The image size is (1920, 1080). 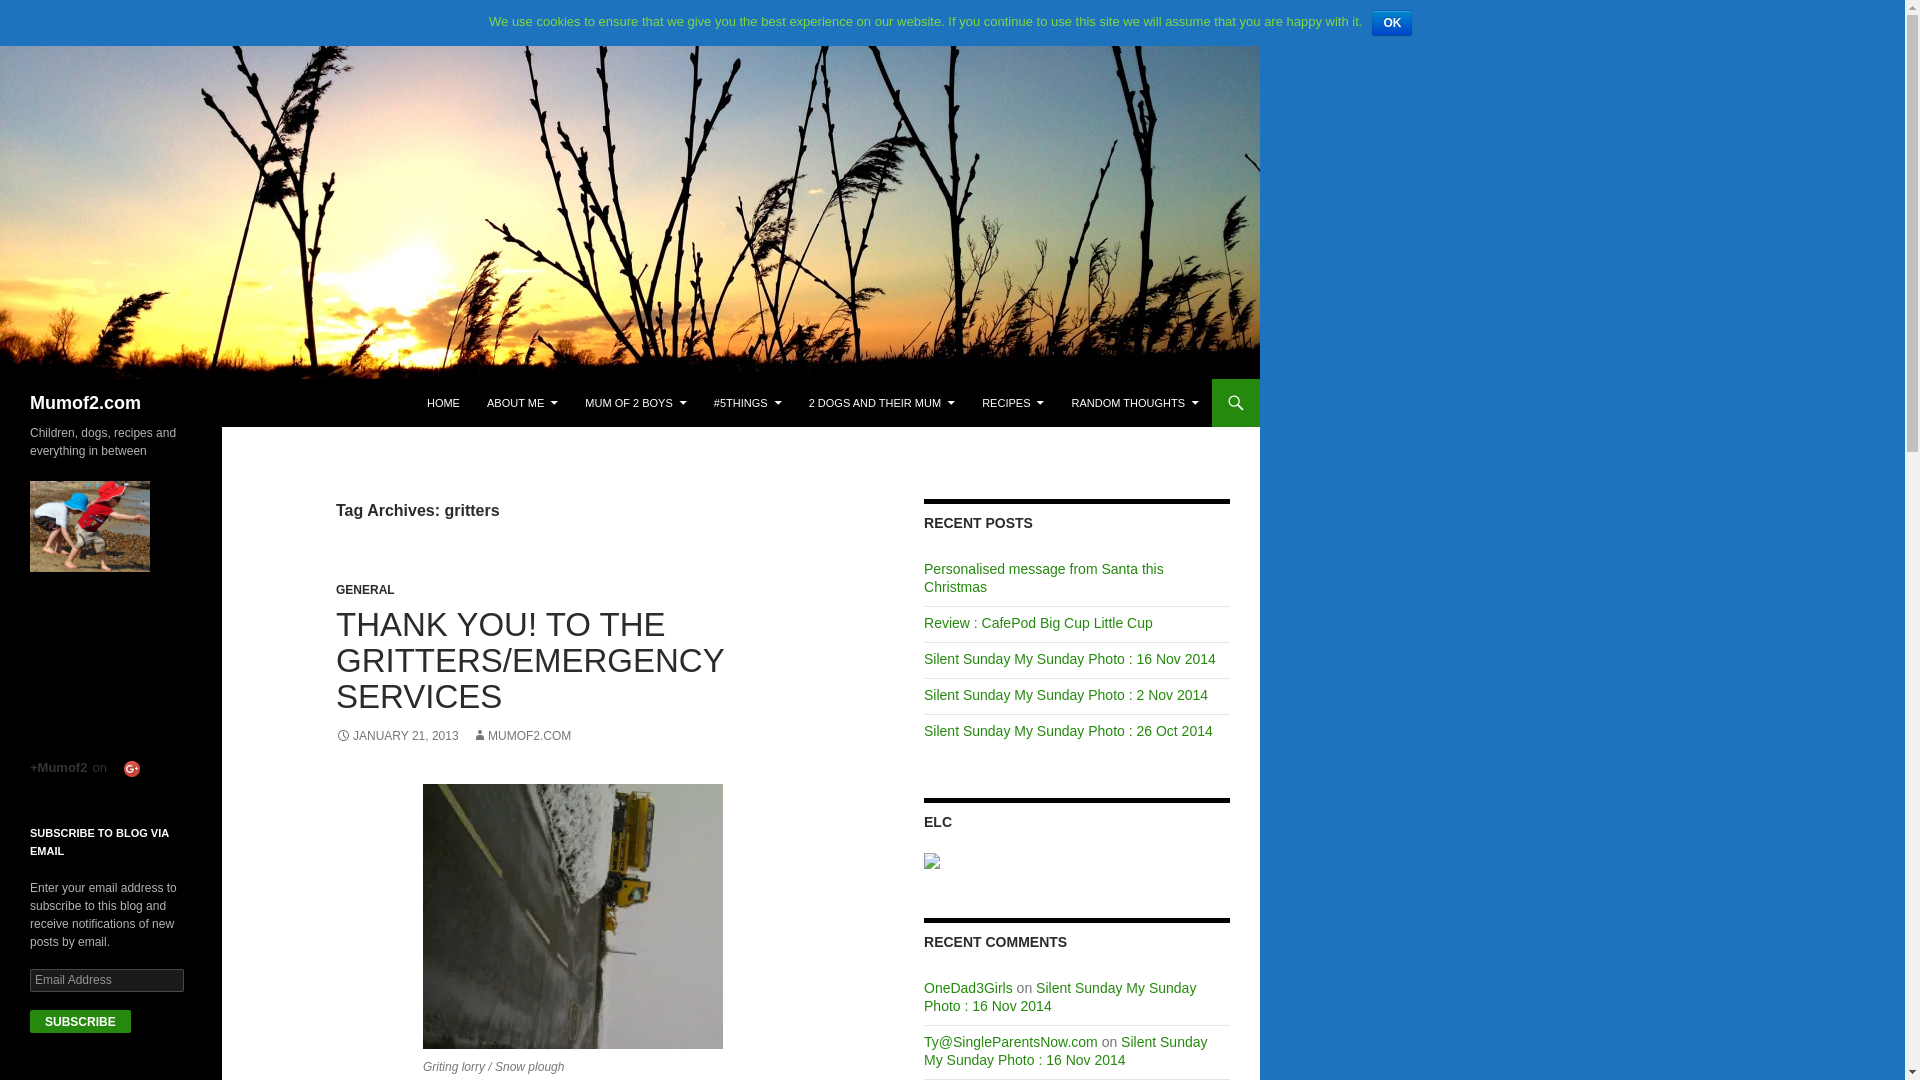 What do you see at coordinates (397, 736) in the screenshot?
I see `JANUARY 21, 2013` at bounding box center [397, 736].